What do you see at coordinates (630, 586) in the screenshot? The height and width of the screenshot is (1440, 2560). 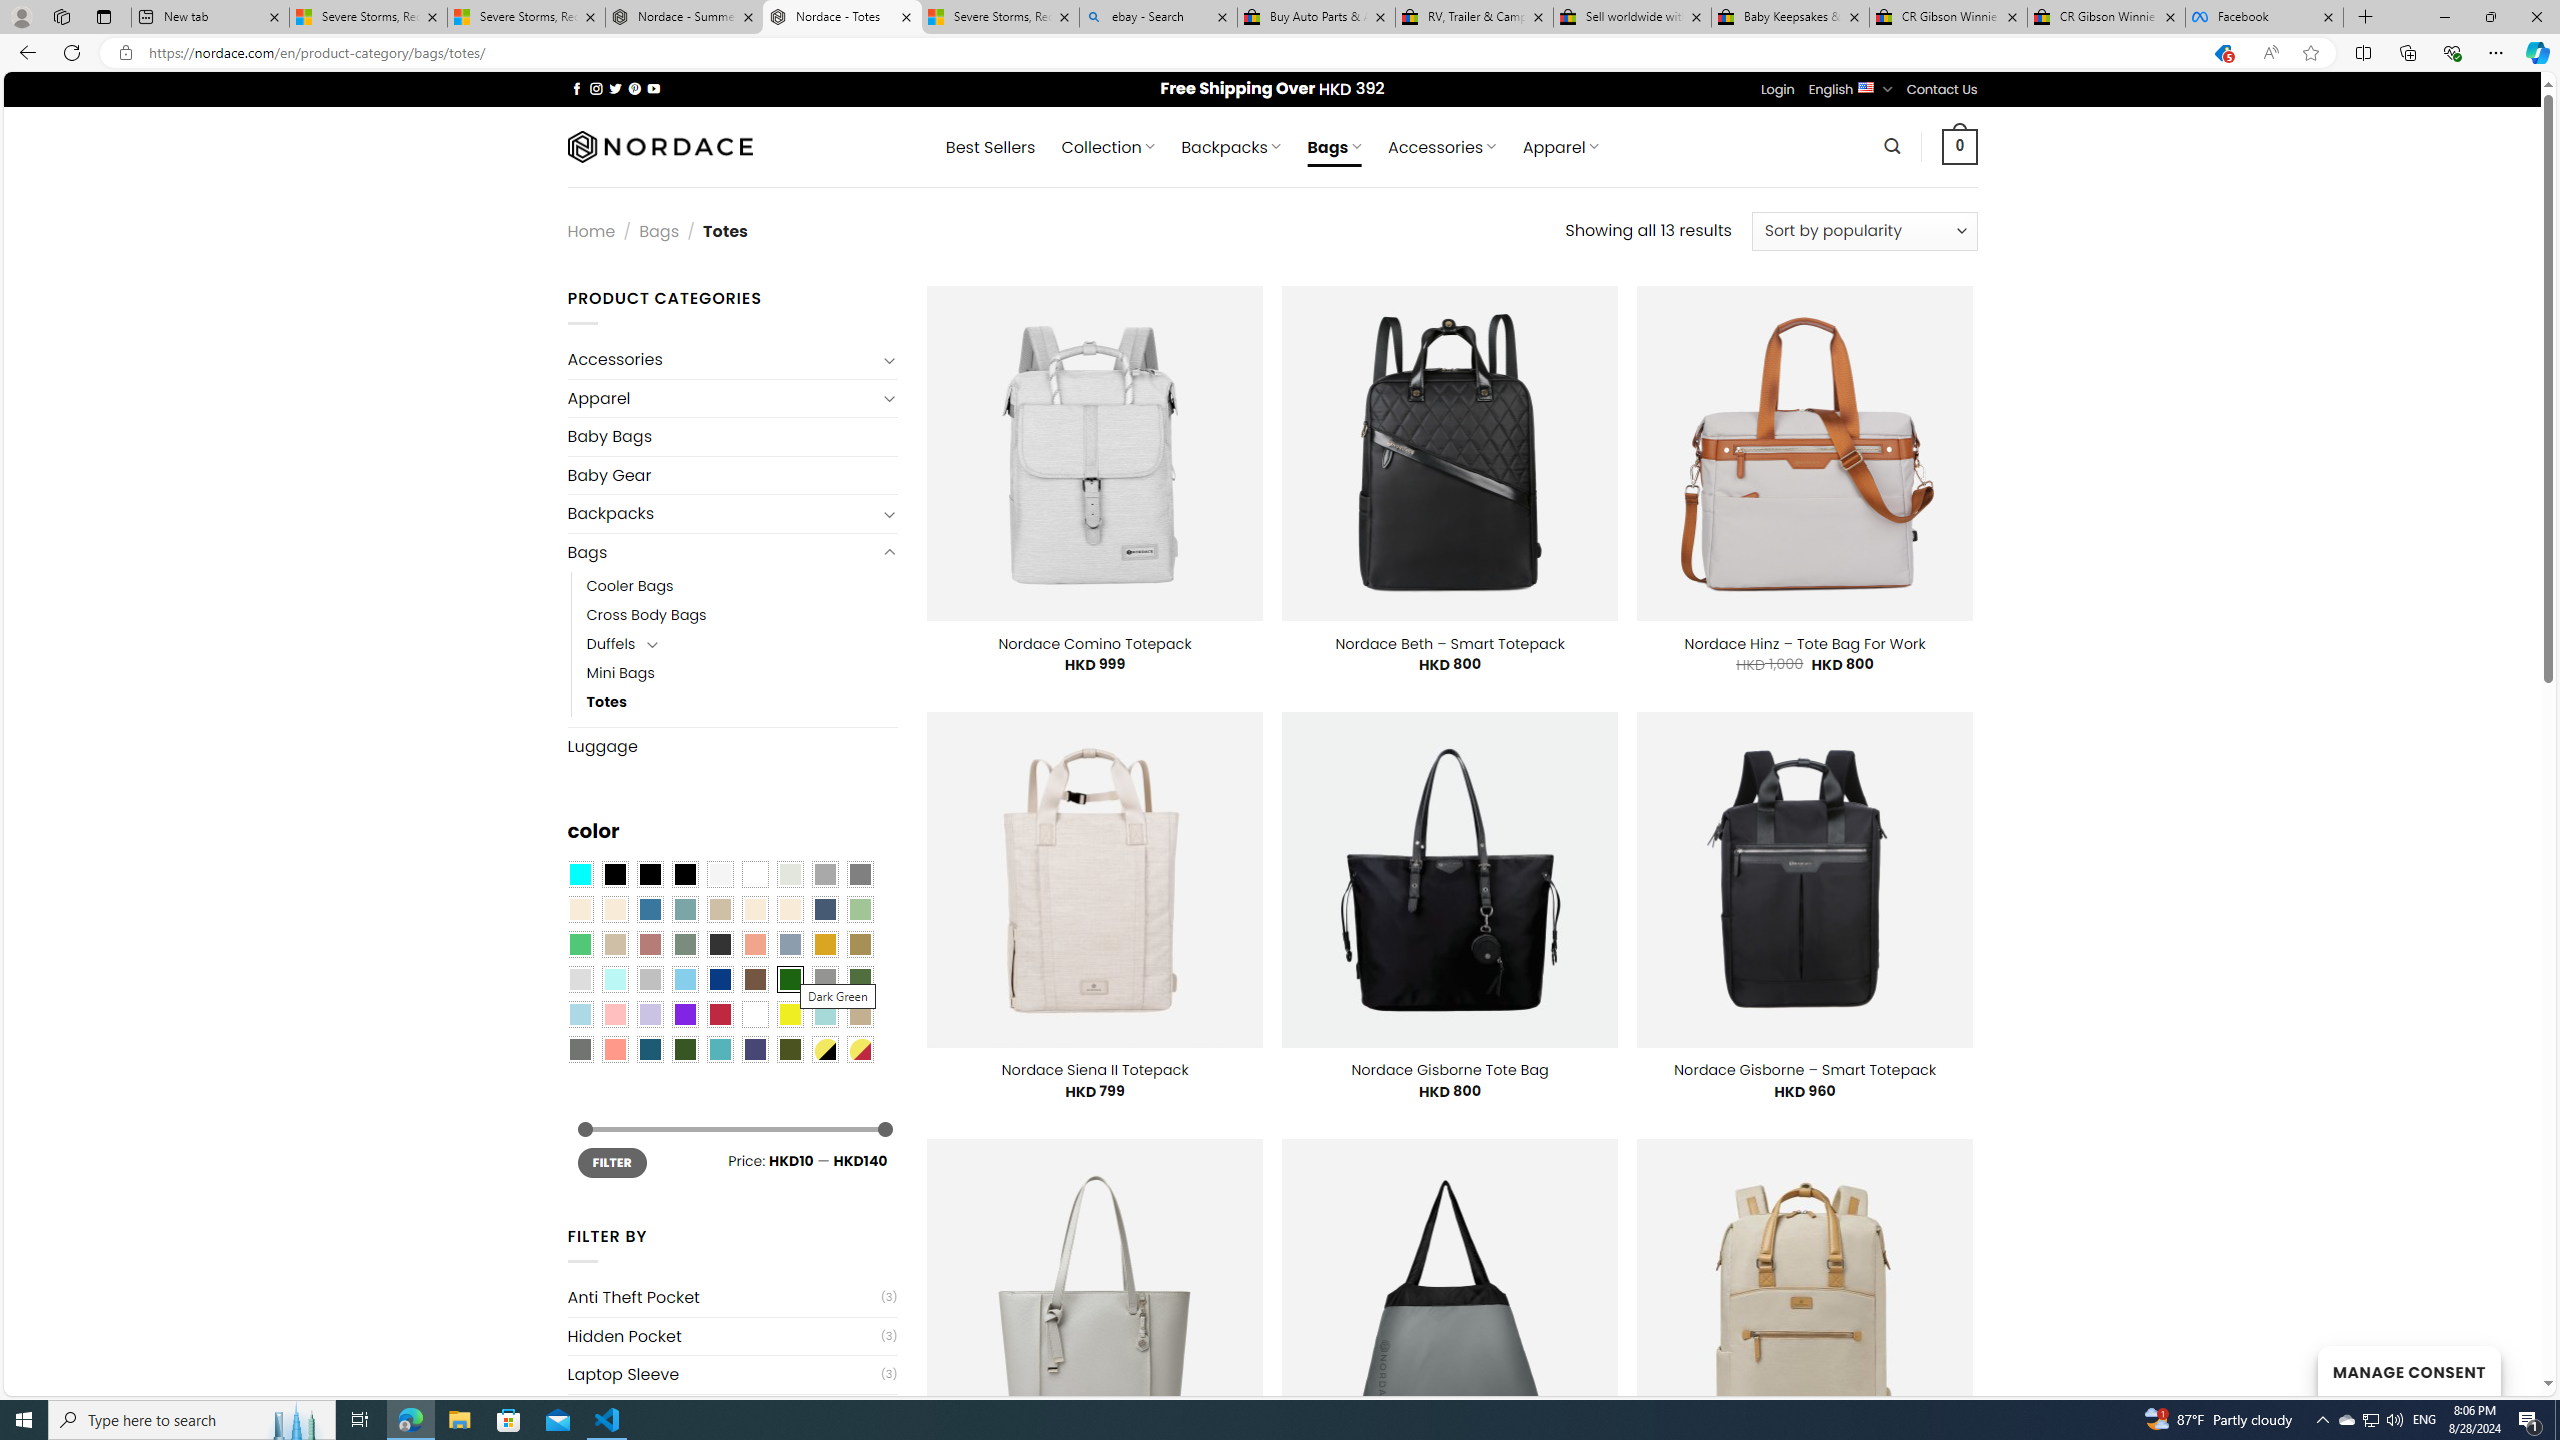 I see `Cooler Bags` at bounding box center [630, 586].